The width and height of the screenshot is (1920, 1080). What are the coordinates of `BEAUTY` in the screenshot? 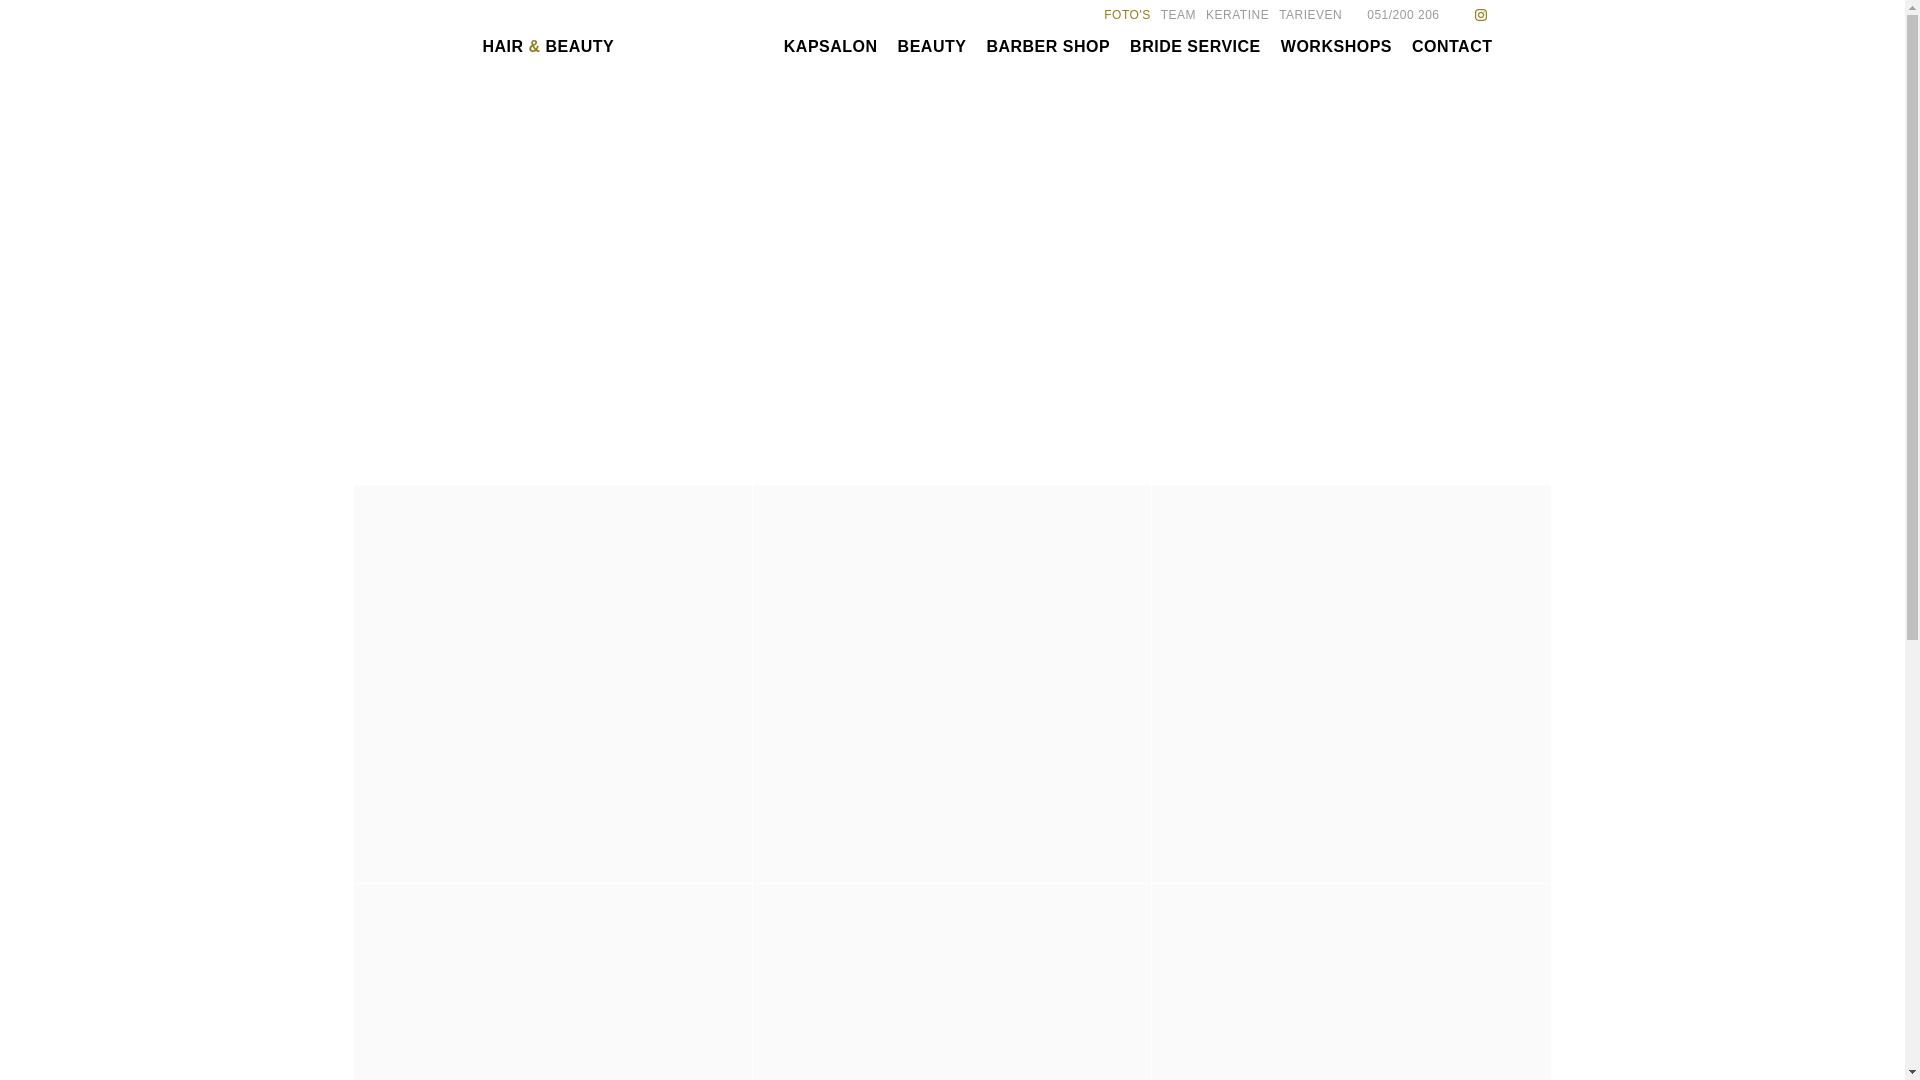 It's located at (932, 46).